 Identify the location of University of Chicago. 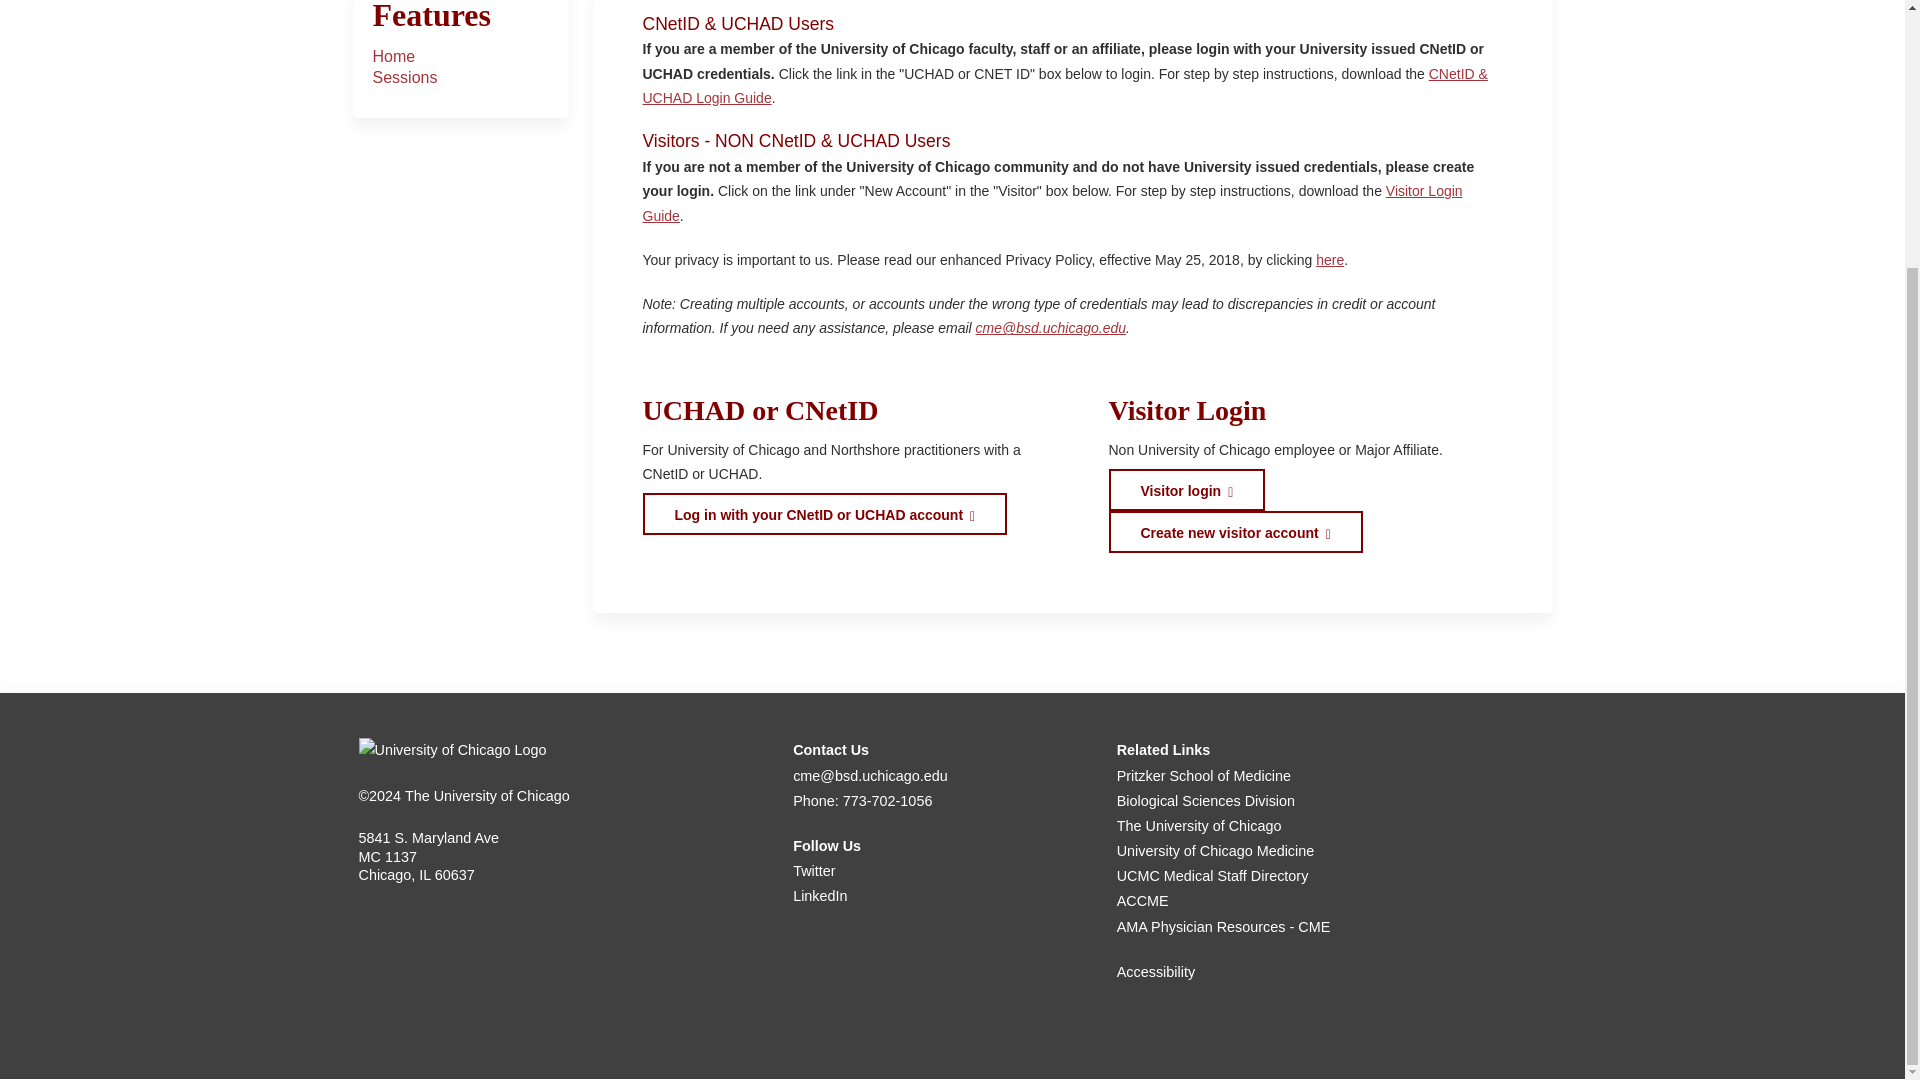
(451, 750).